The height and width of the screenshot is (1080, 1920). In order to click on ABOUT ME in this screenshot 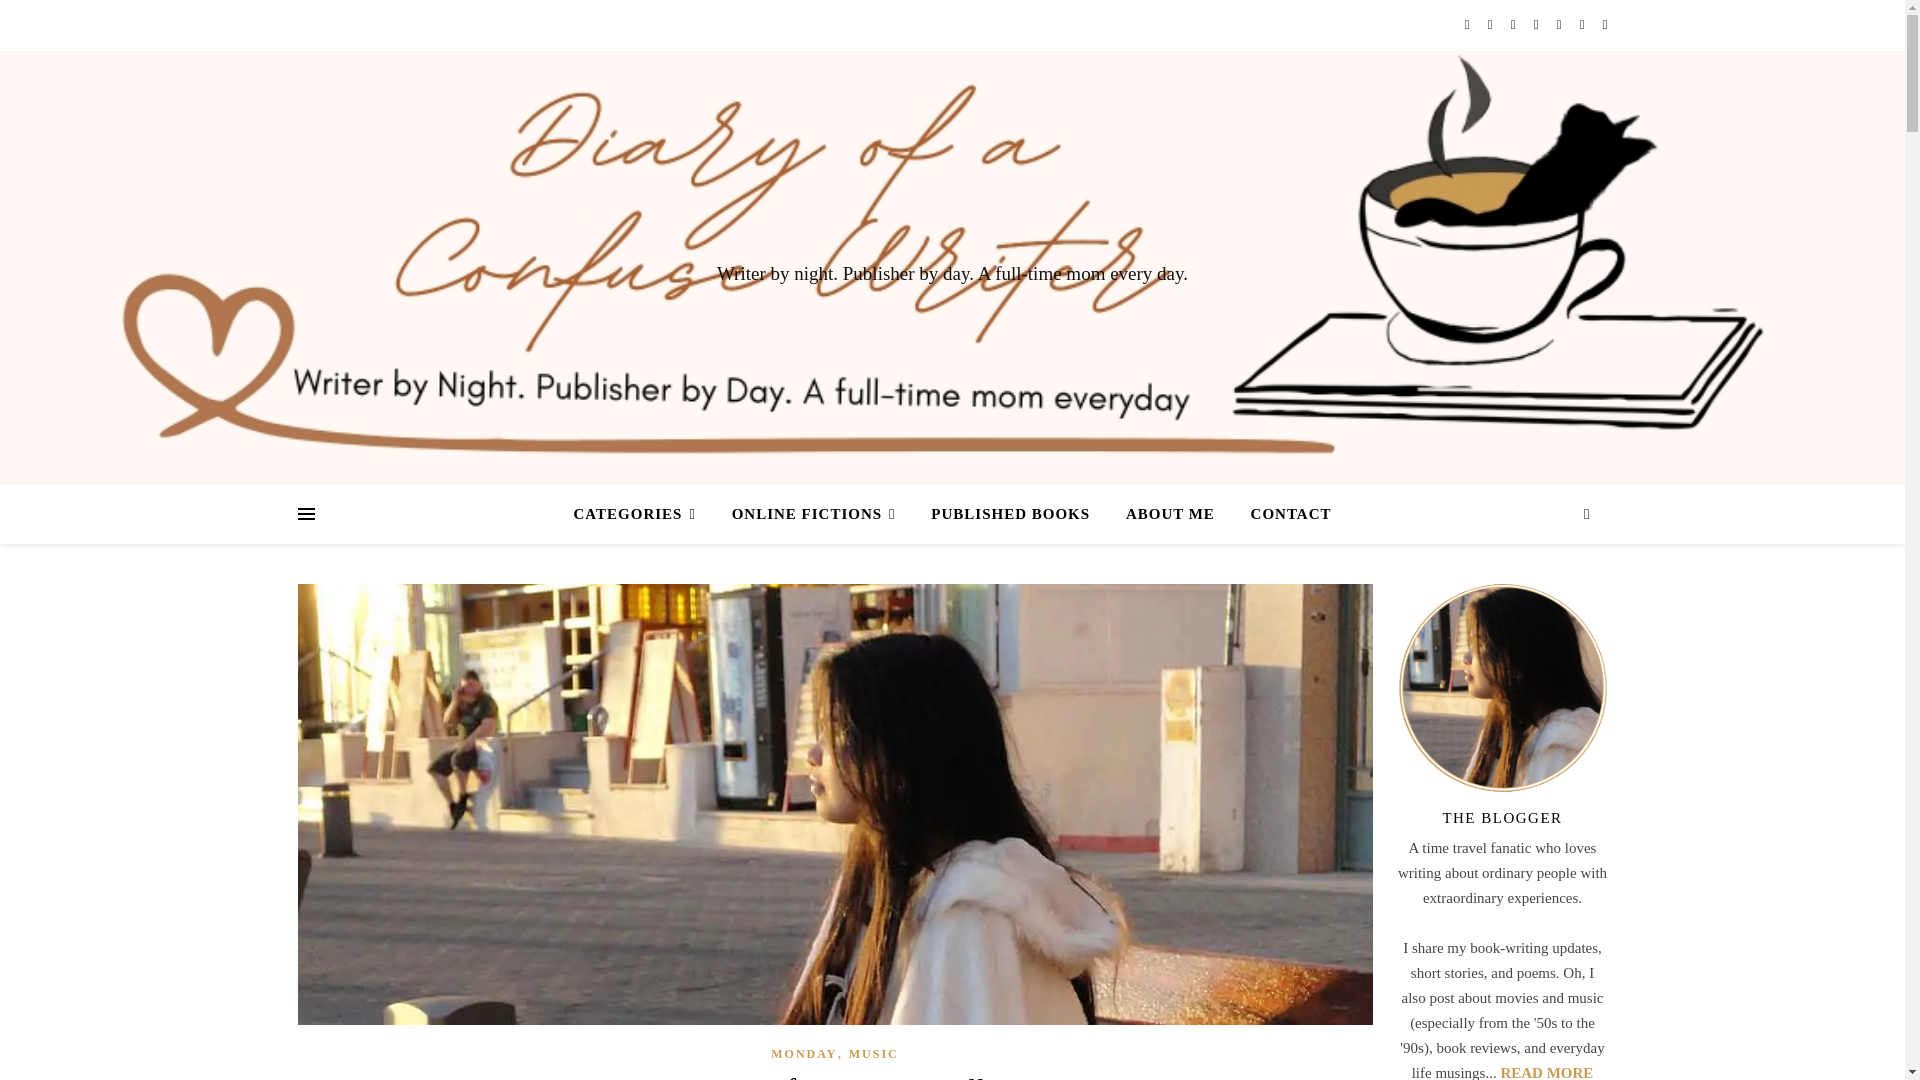, I will do `click(1170, 514)`.